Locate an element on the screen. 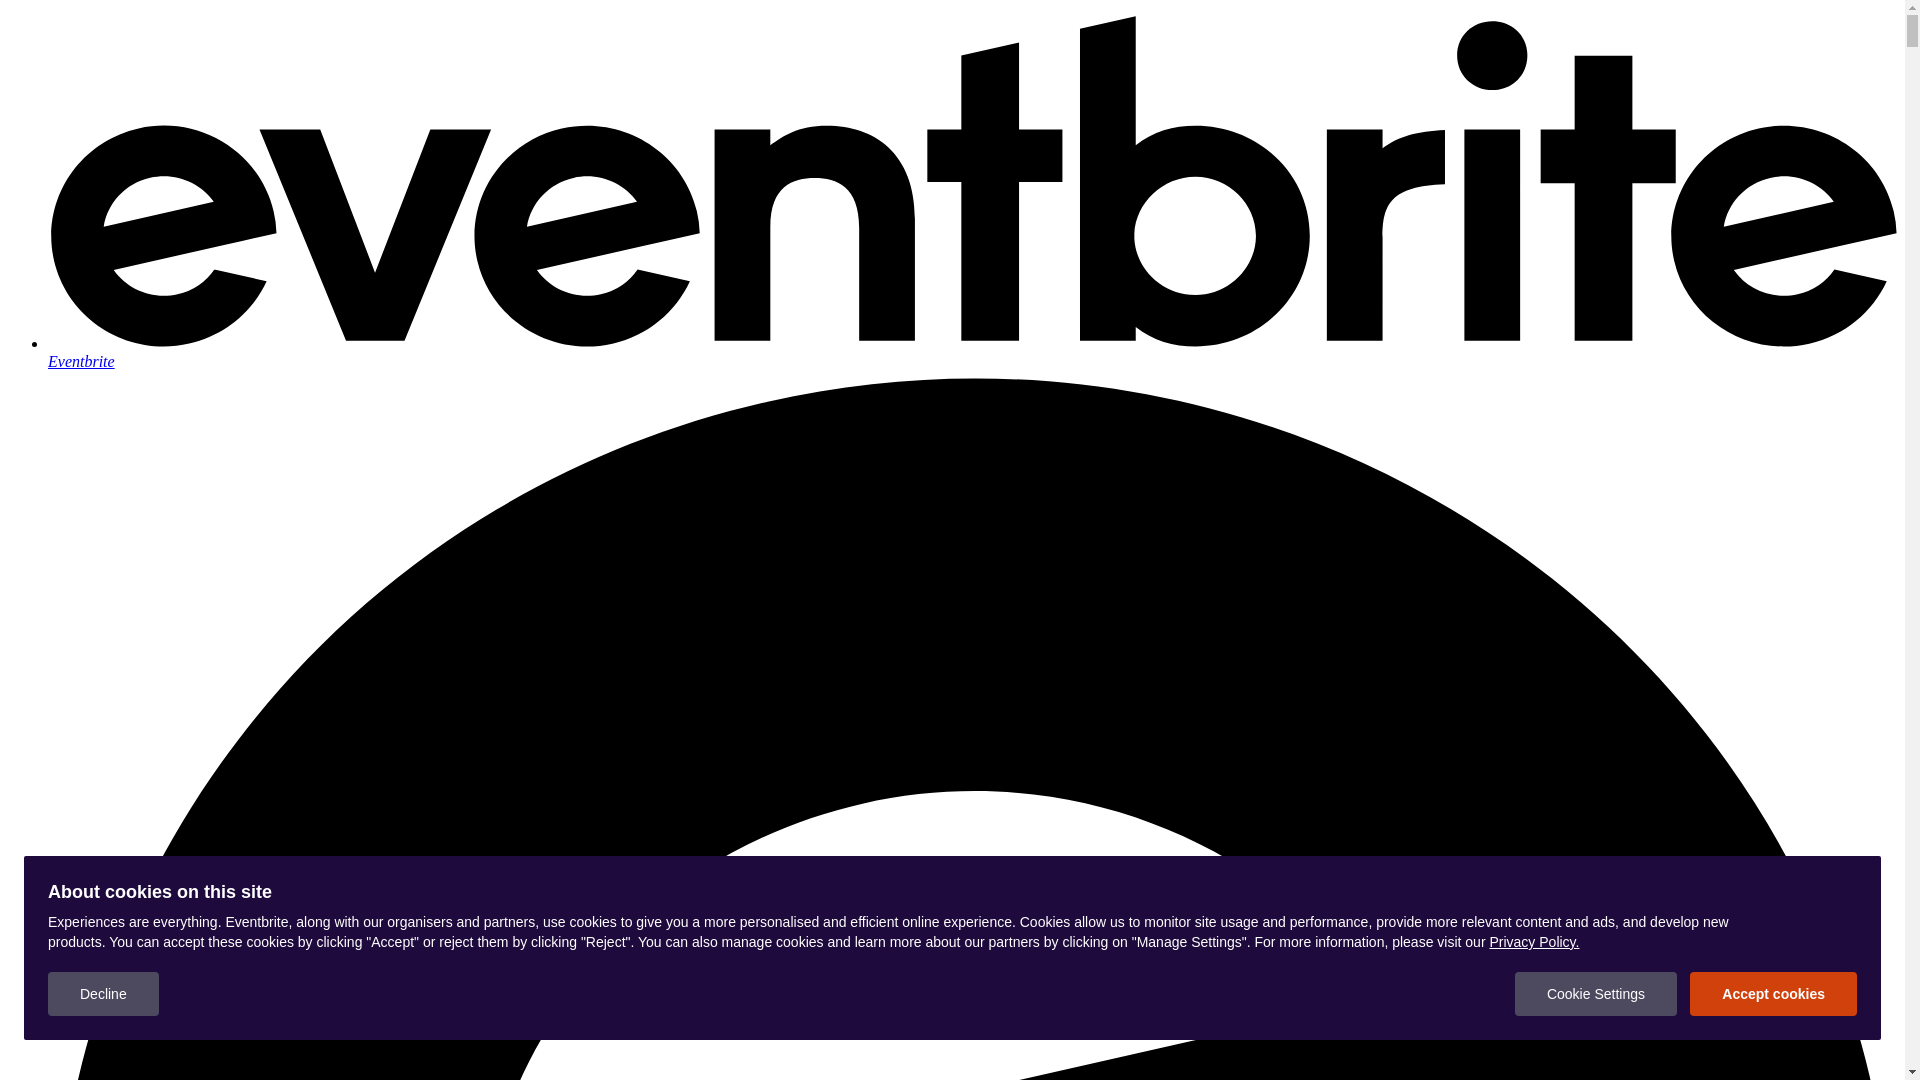  Decline is located at coordinates (104, 994).